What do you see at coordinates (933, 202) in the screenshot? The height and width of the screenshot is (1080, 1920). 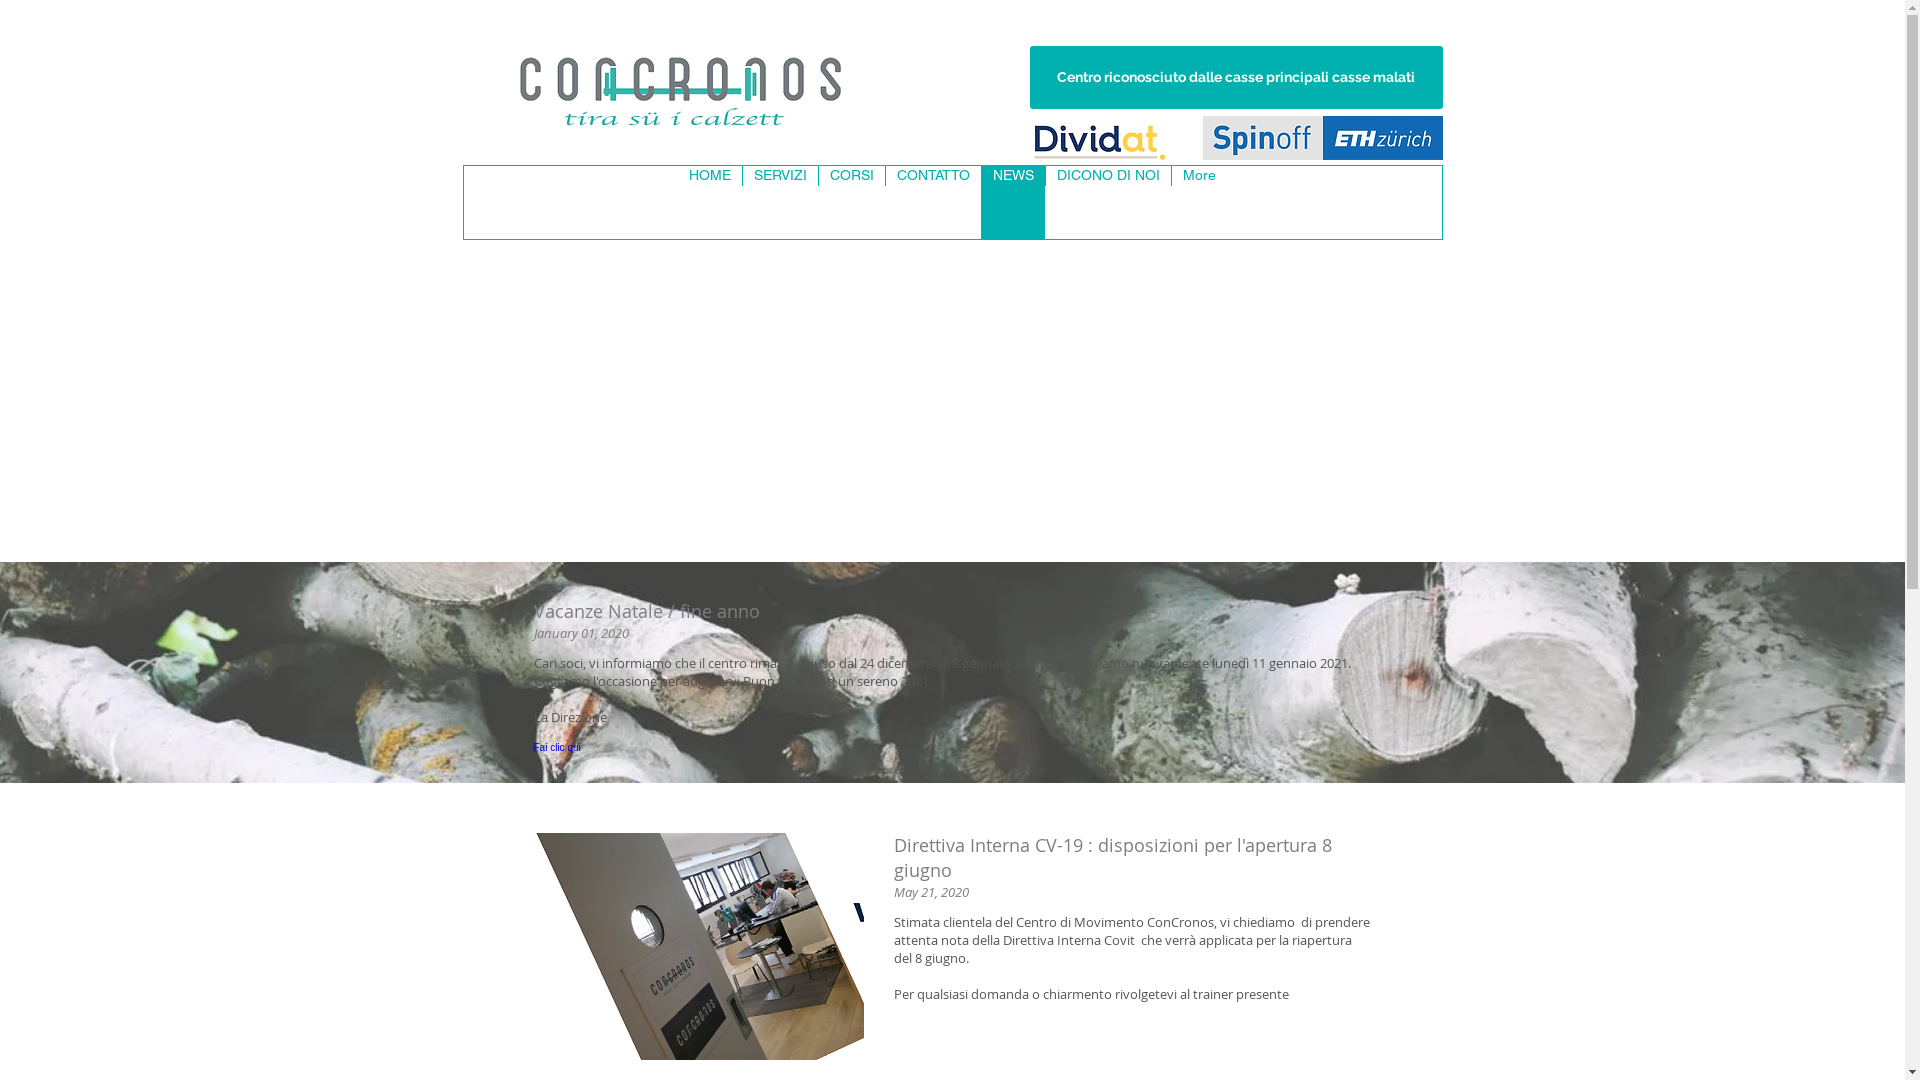 I see `CONTATTO` at bounding box center [933, 202].